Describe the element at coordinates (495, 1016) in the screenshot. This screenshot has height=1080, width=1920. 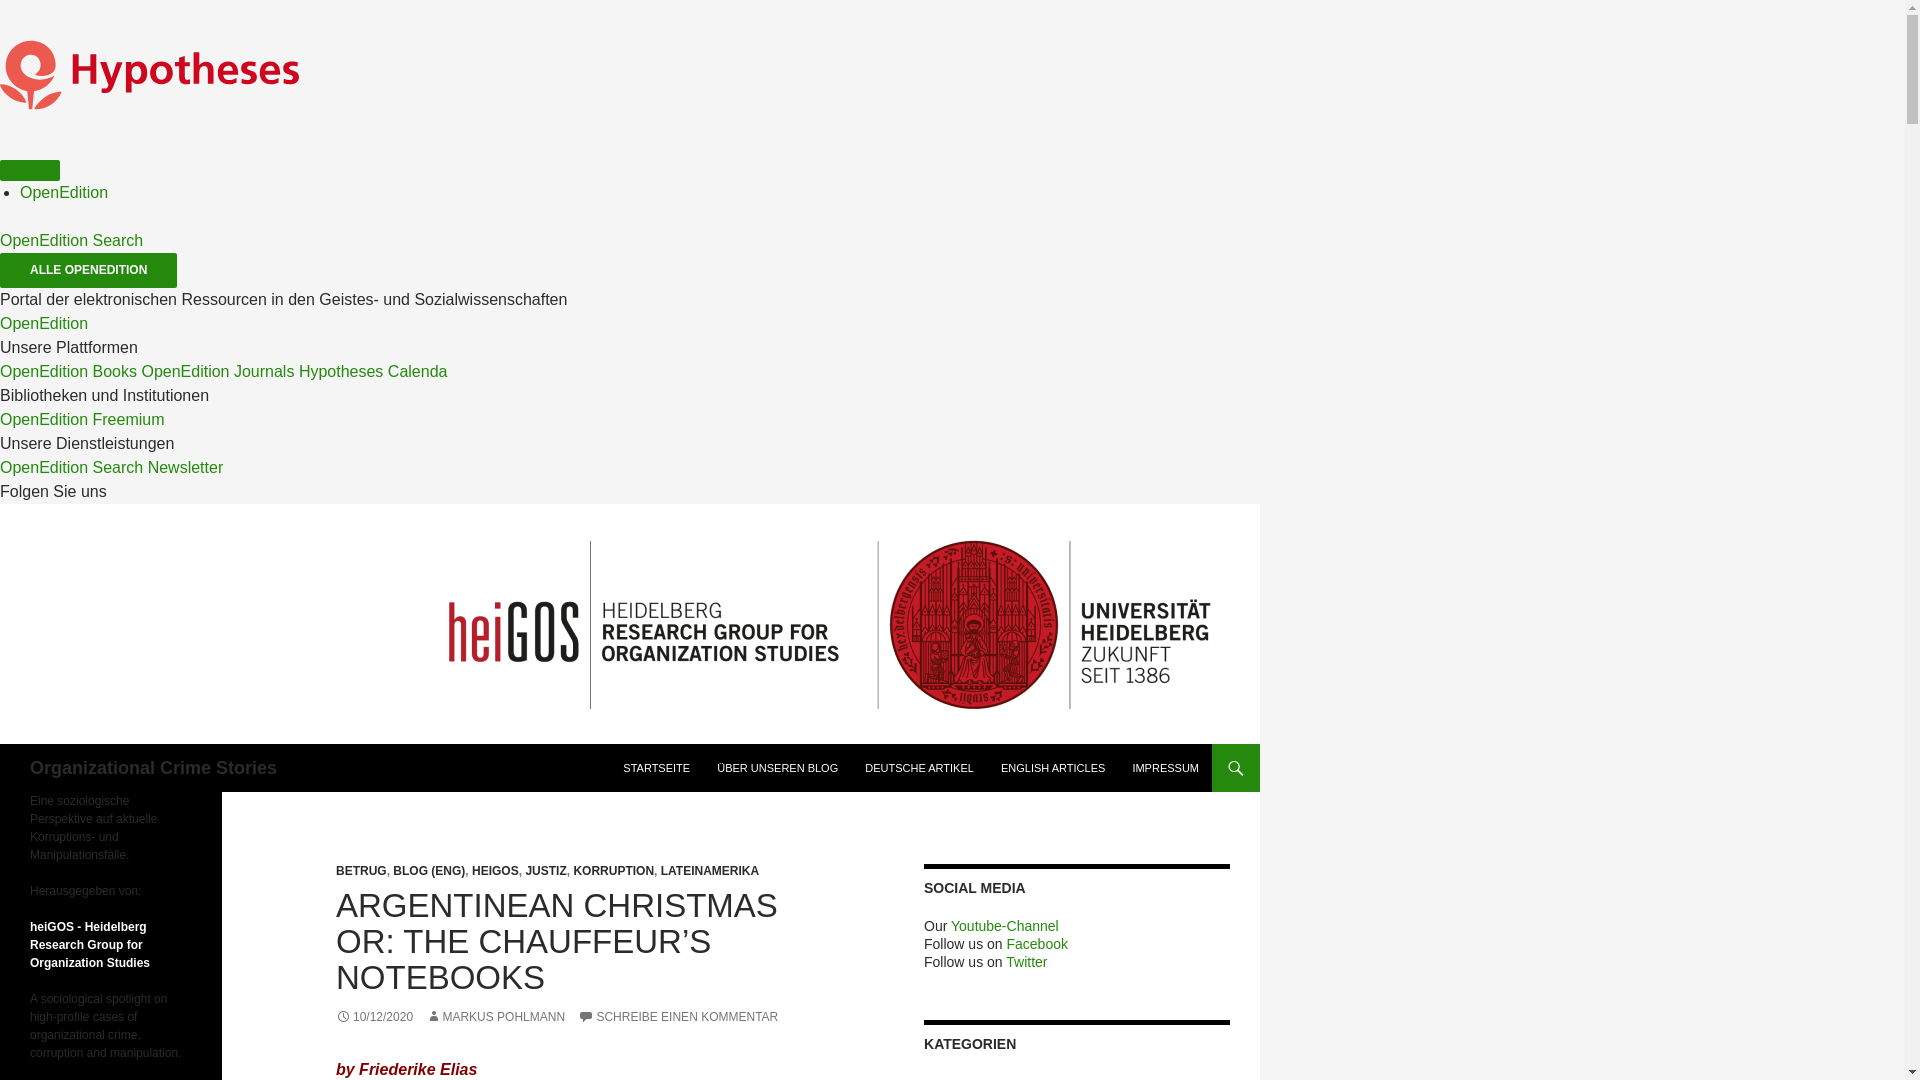
I see `MARKUS POHLMANN` at that location.